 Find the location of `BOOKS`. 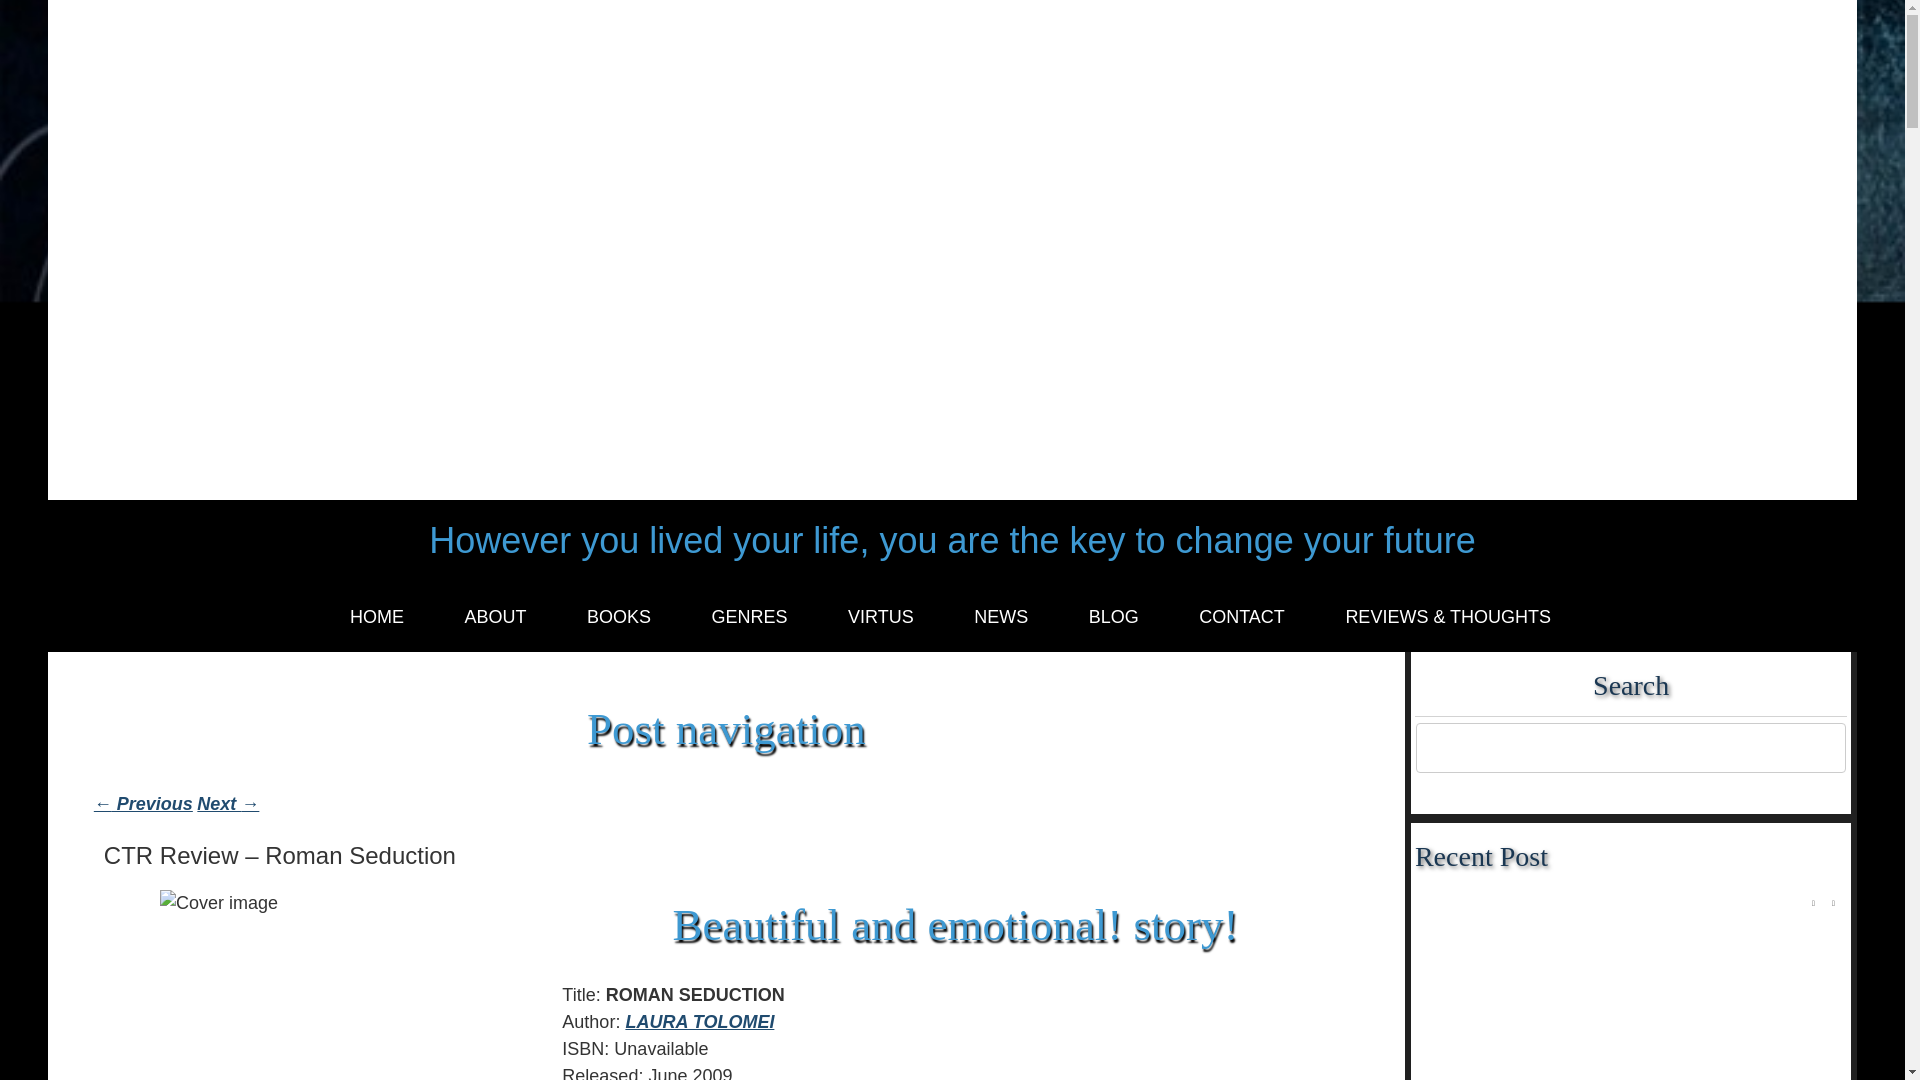

BOOKS is located at coordinates (618, 618).